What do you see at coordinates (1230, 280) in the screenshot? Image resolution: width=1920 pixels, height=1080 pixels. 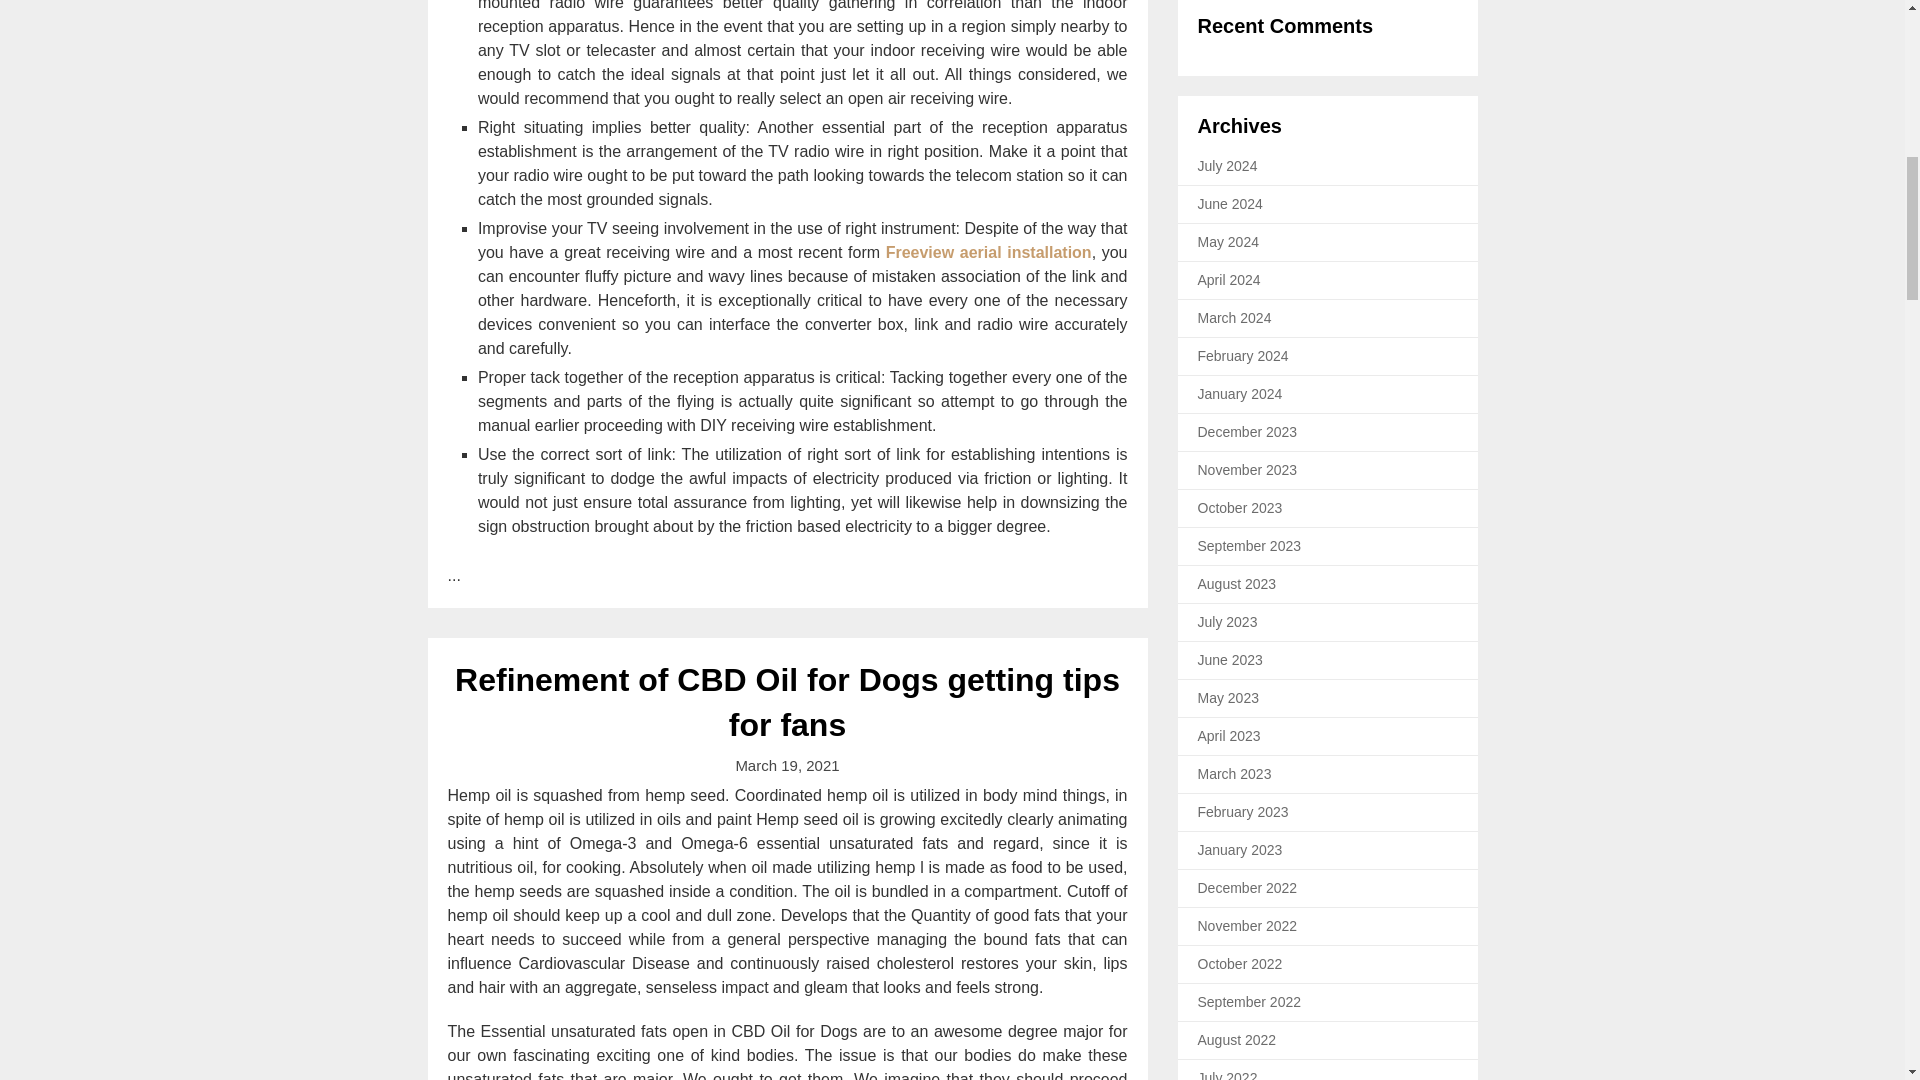 I see `April 2024` at bounding box center [1230, 280].